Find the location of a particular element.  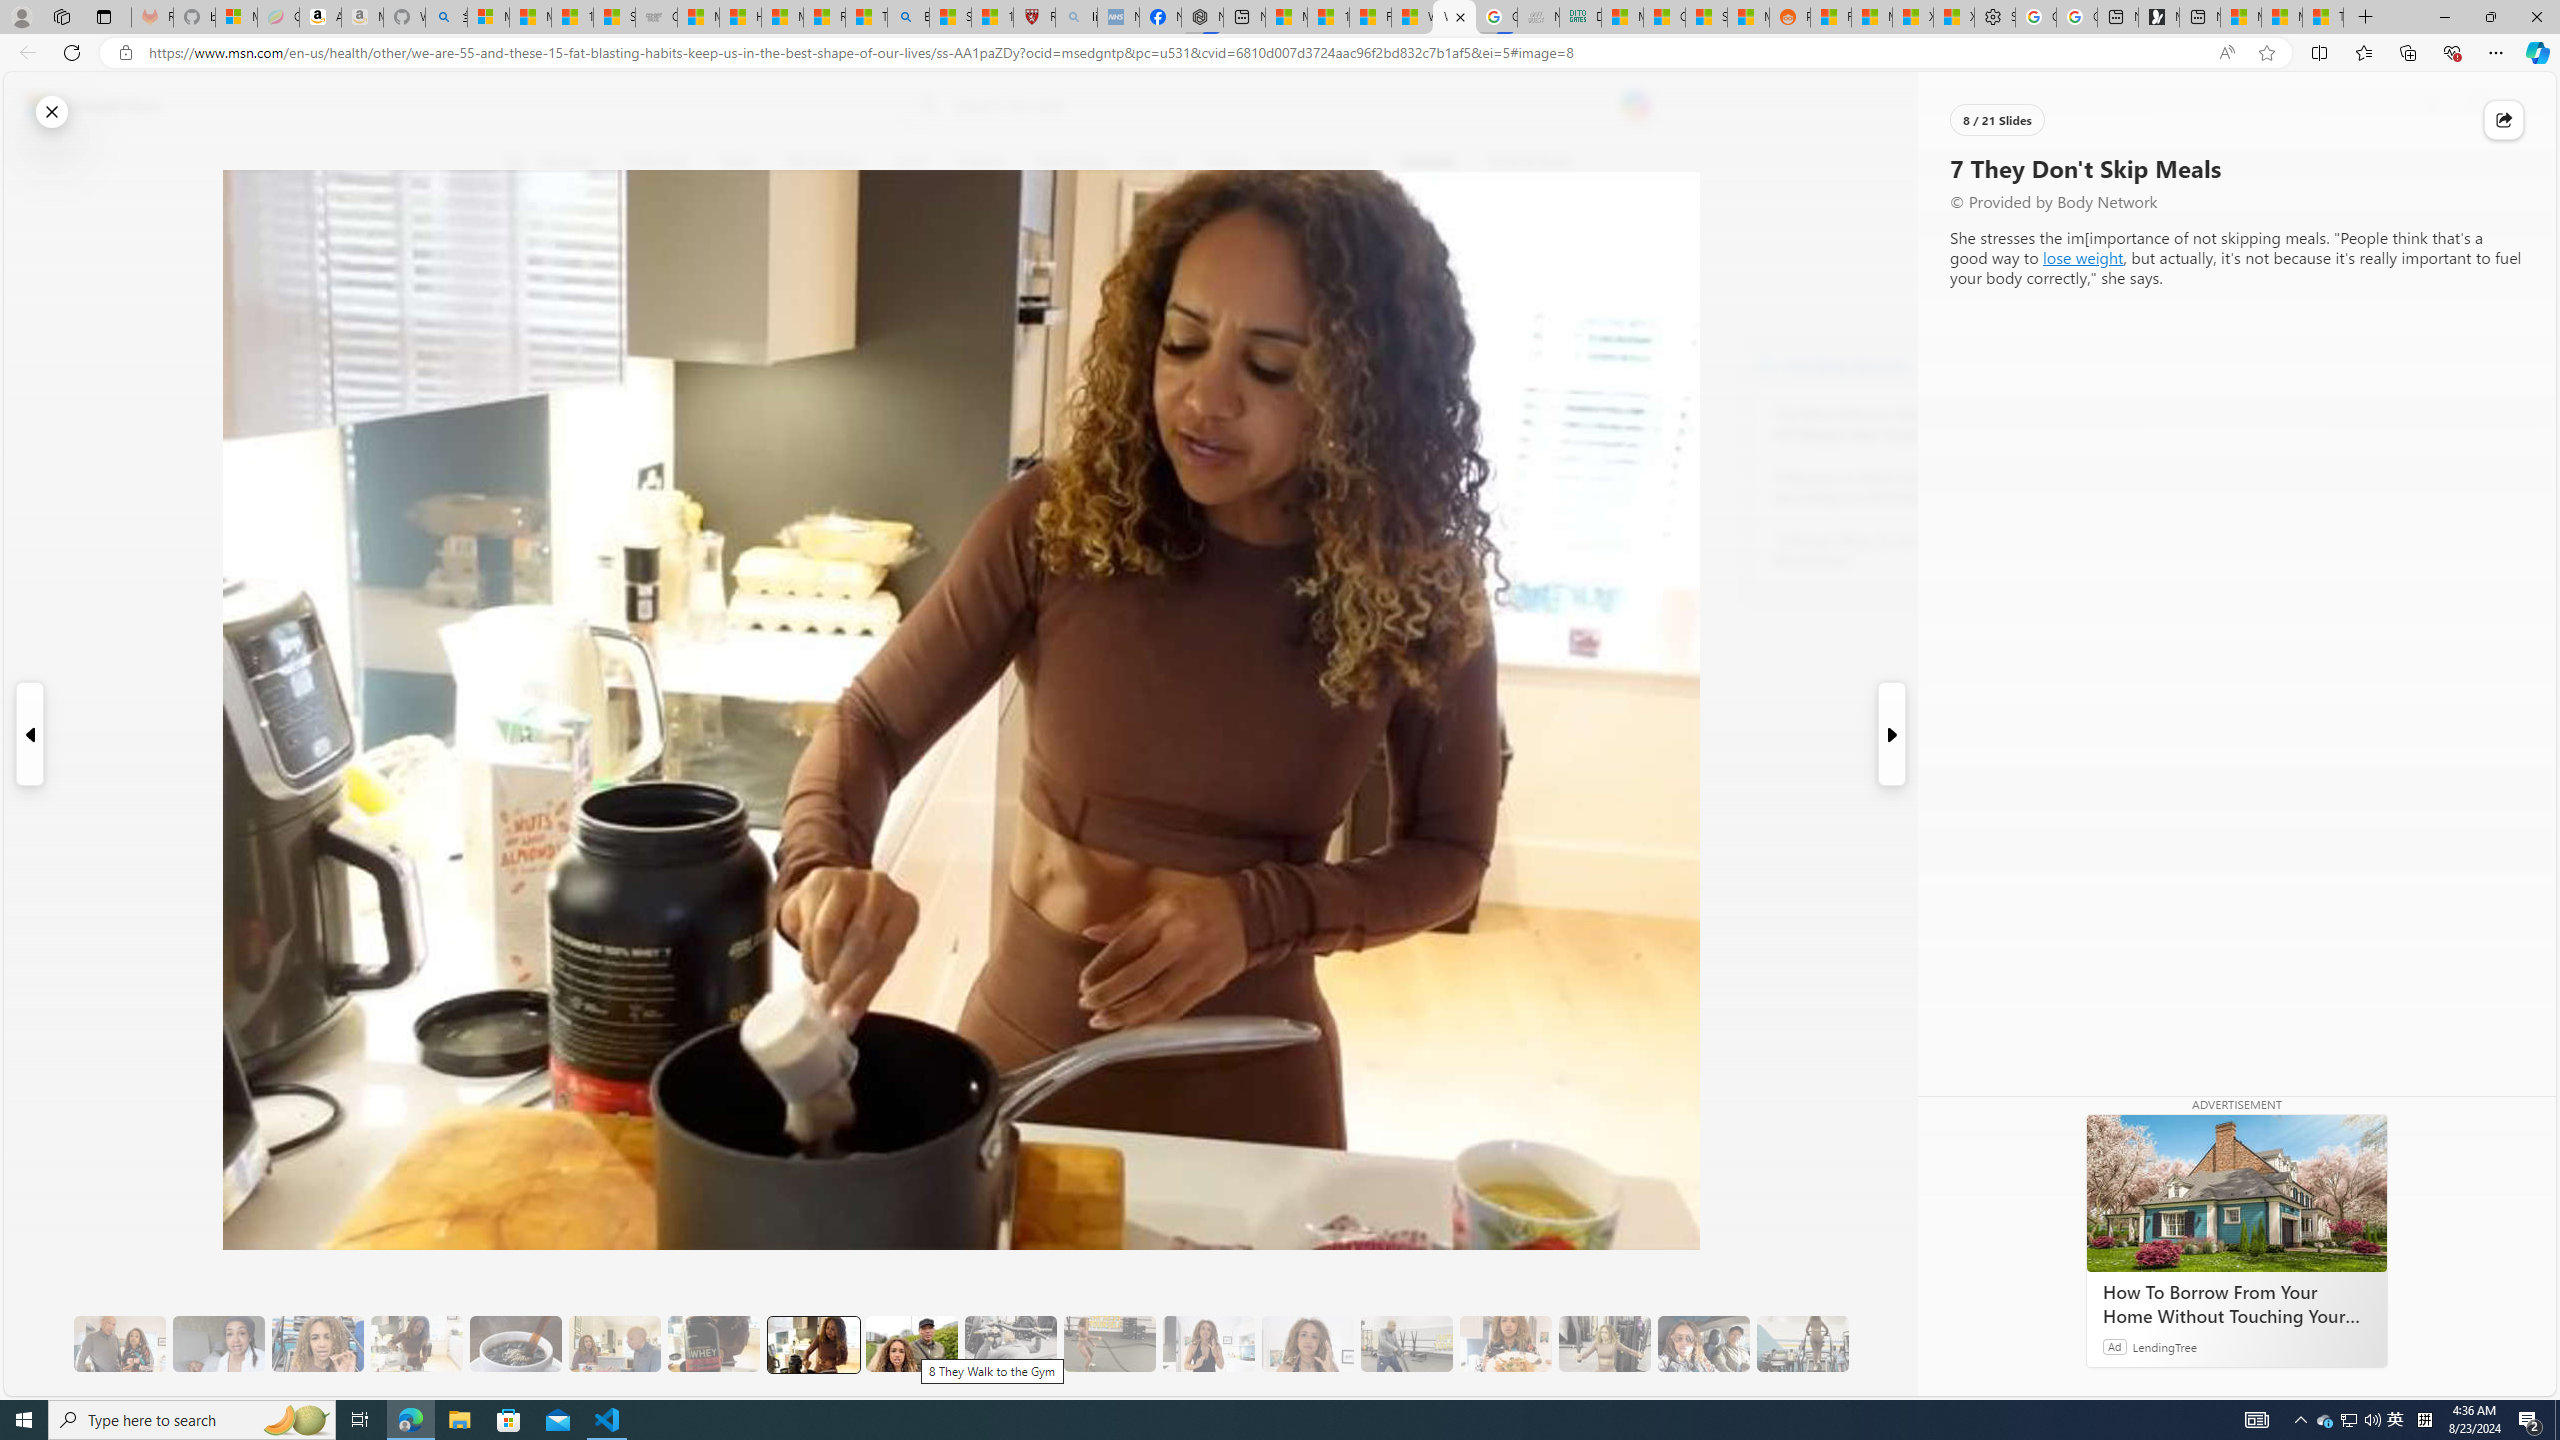

Discover is located at coordinates (576, 163).